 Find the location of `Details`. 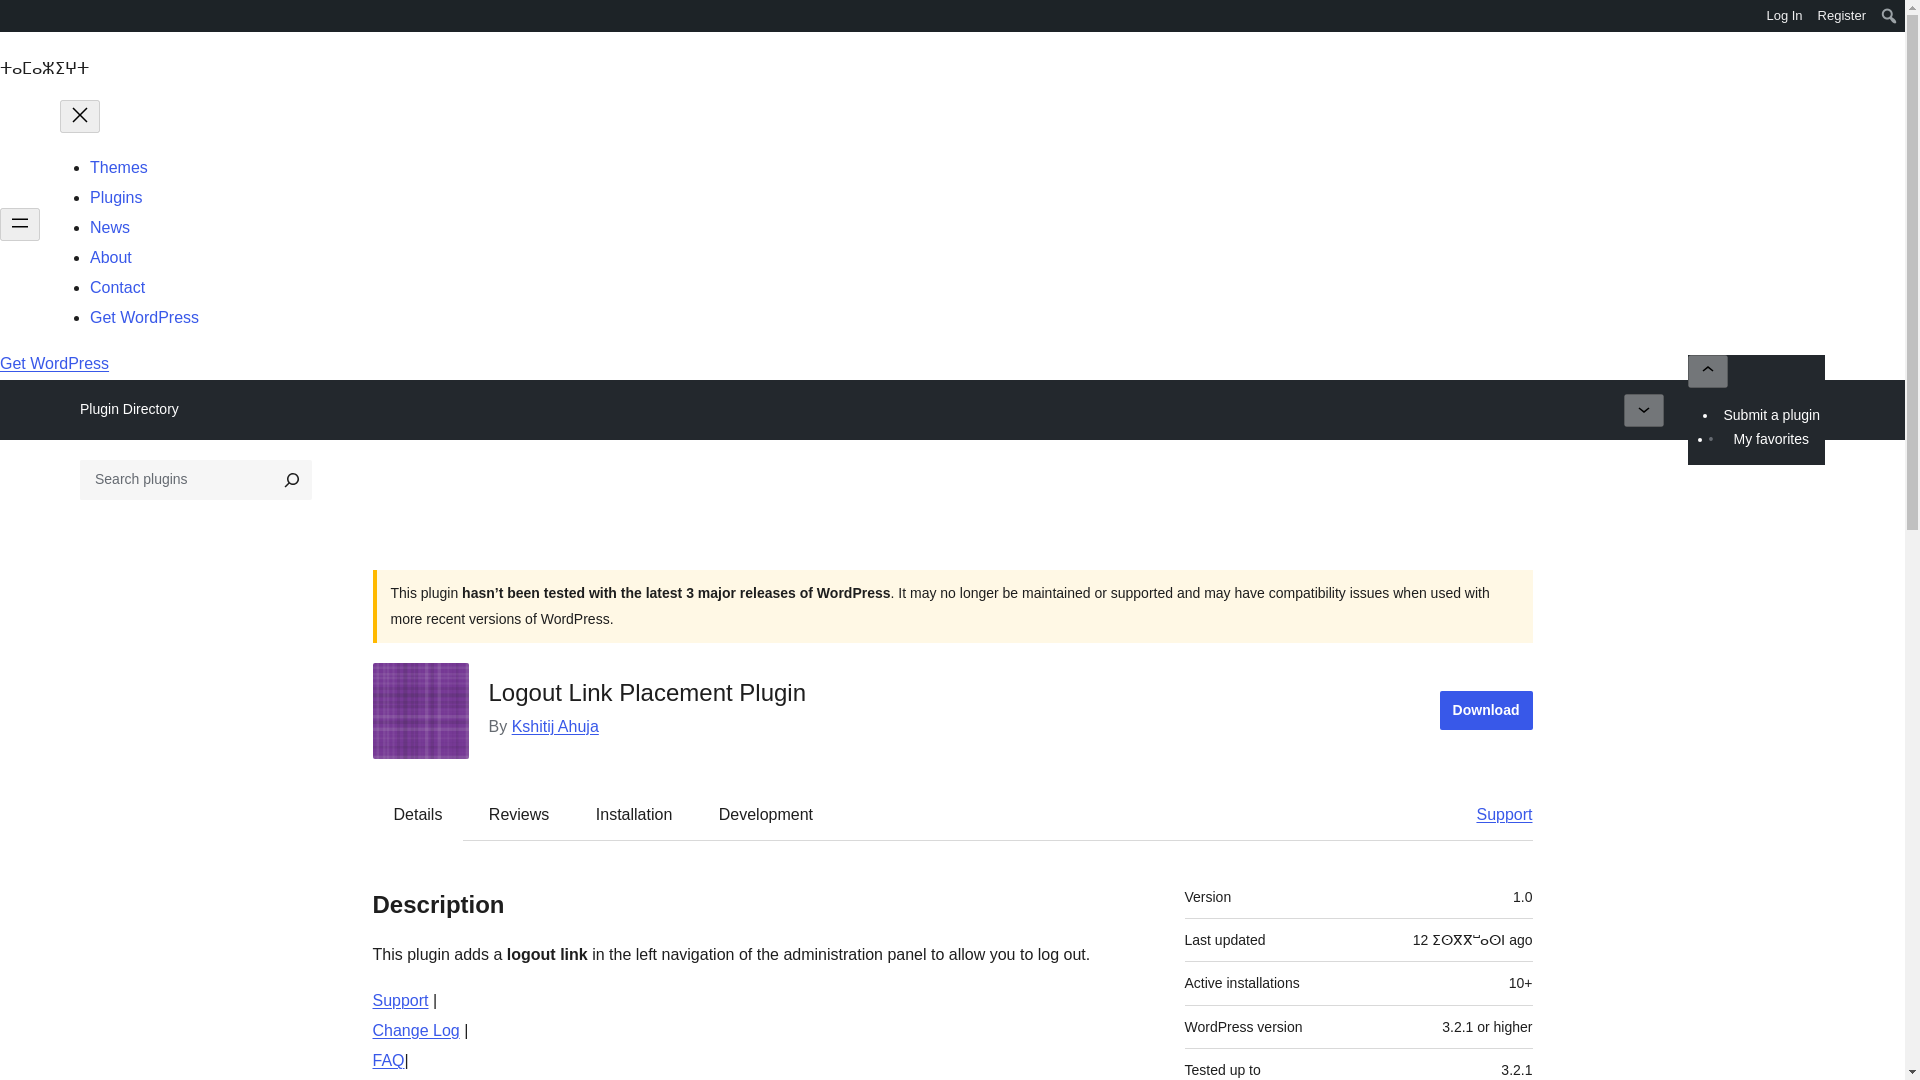

Details is located at coordinates (418, 814).